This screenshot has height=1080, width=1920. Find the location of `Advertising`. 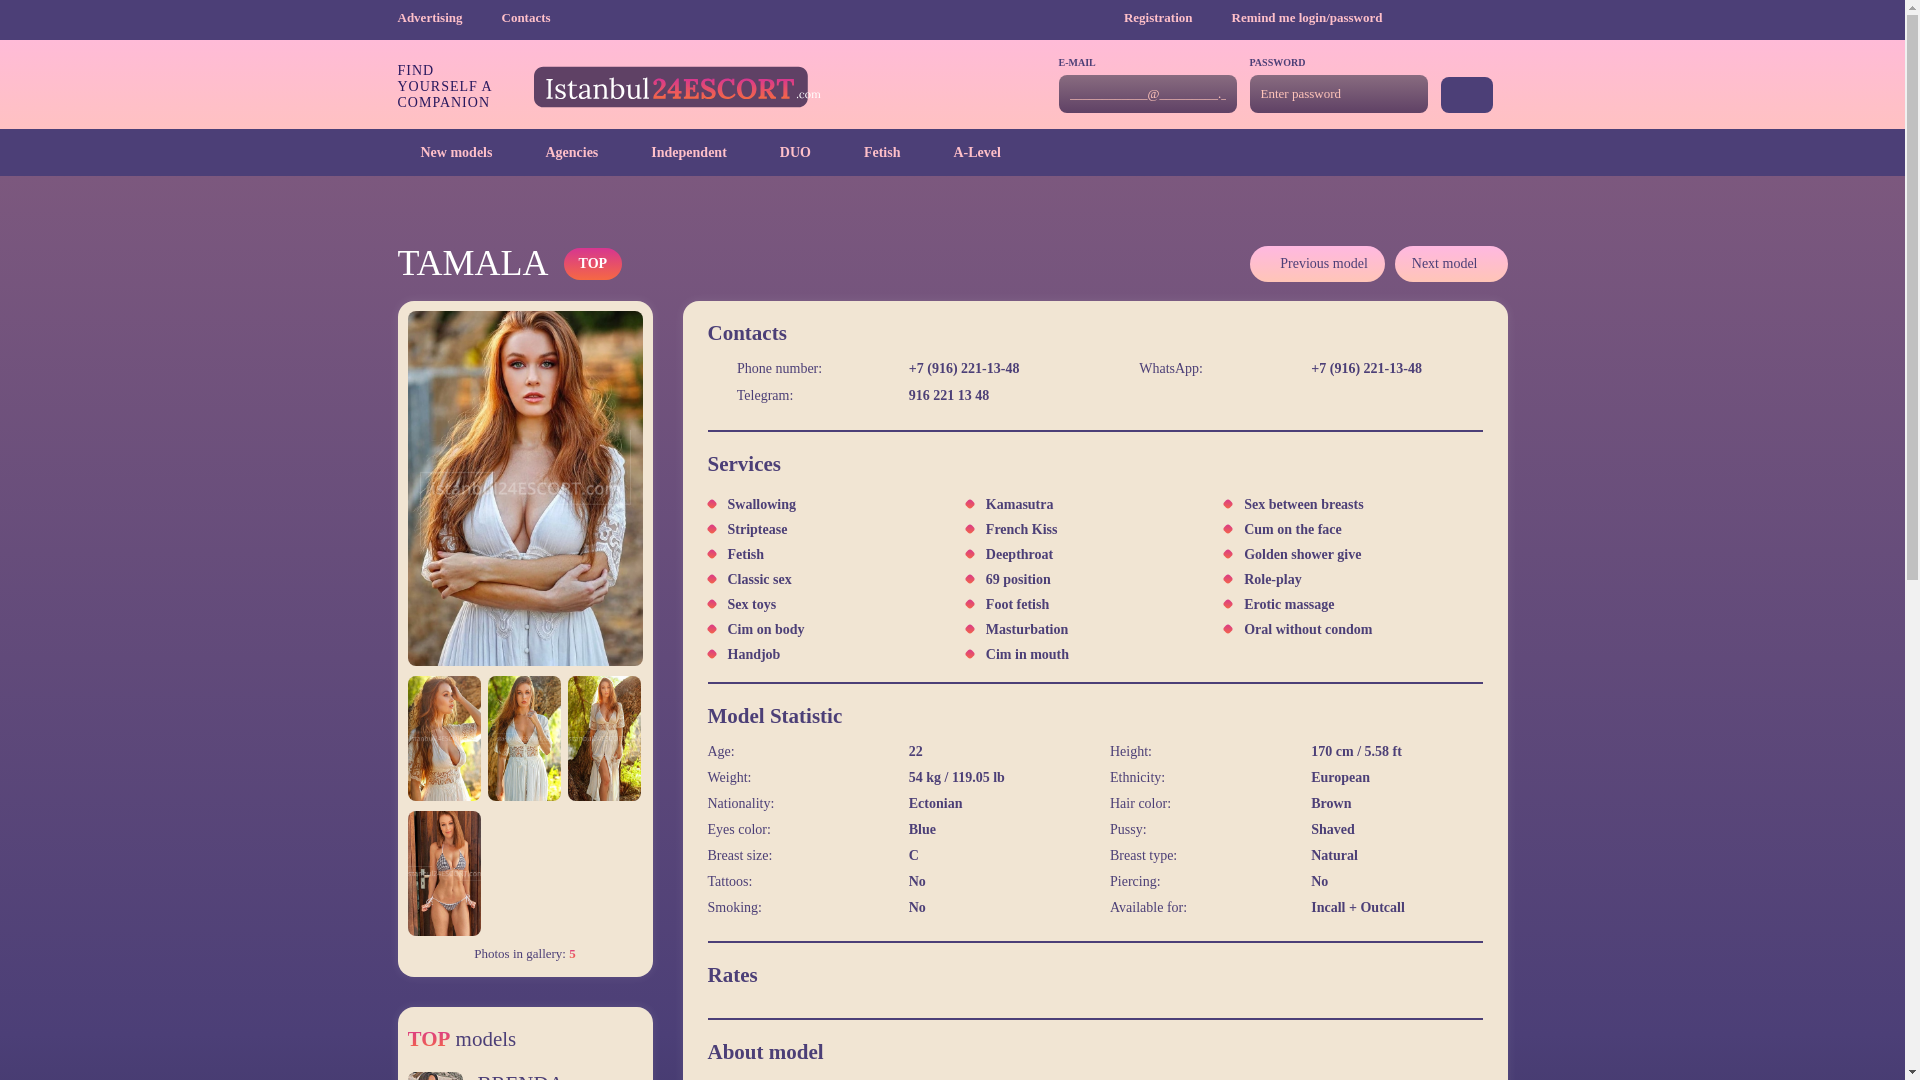

Advertising is located at coordinates (447, 16).